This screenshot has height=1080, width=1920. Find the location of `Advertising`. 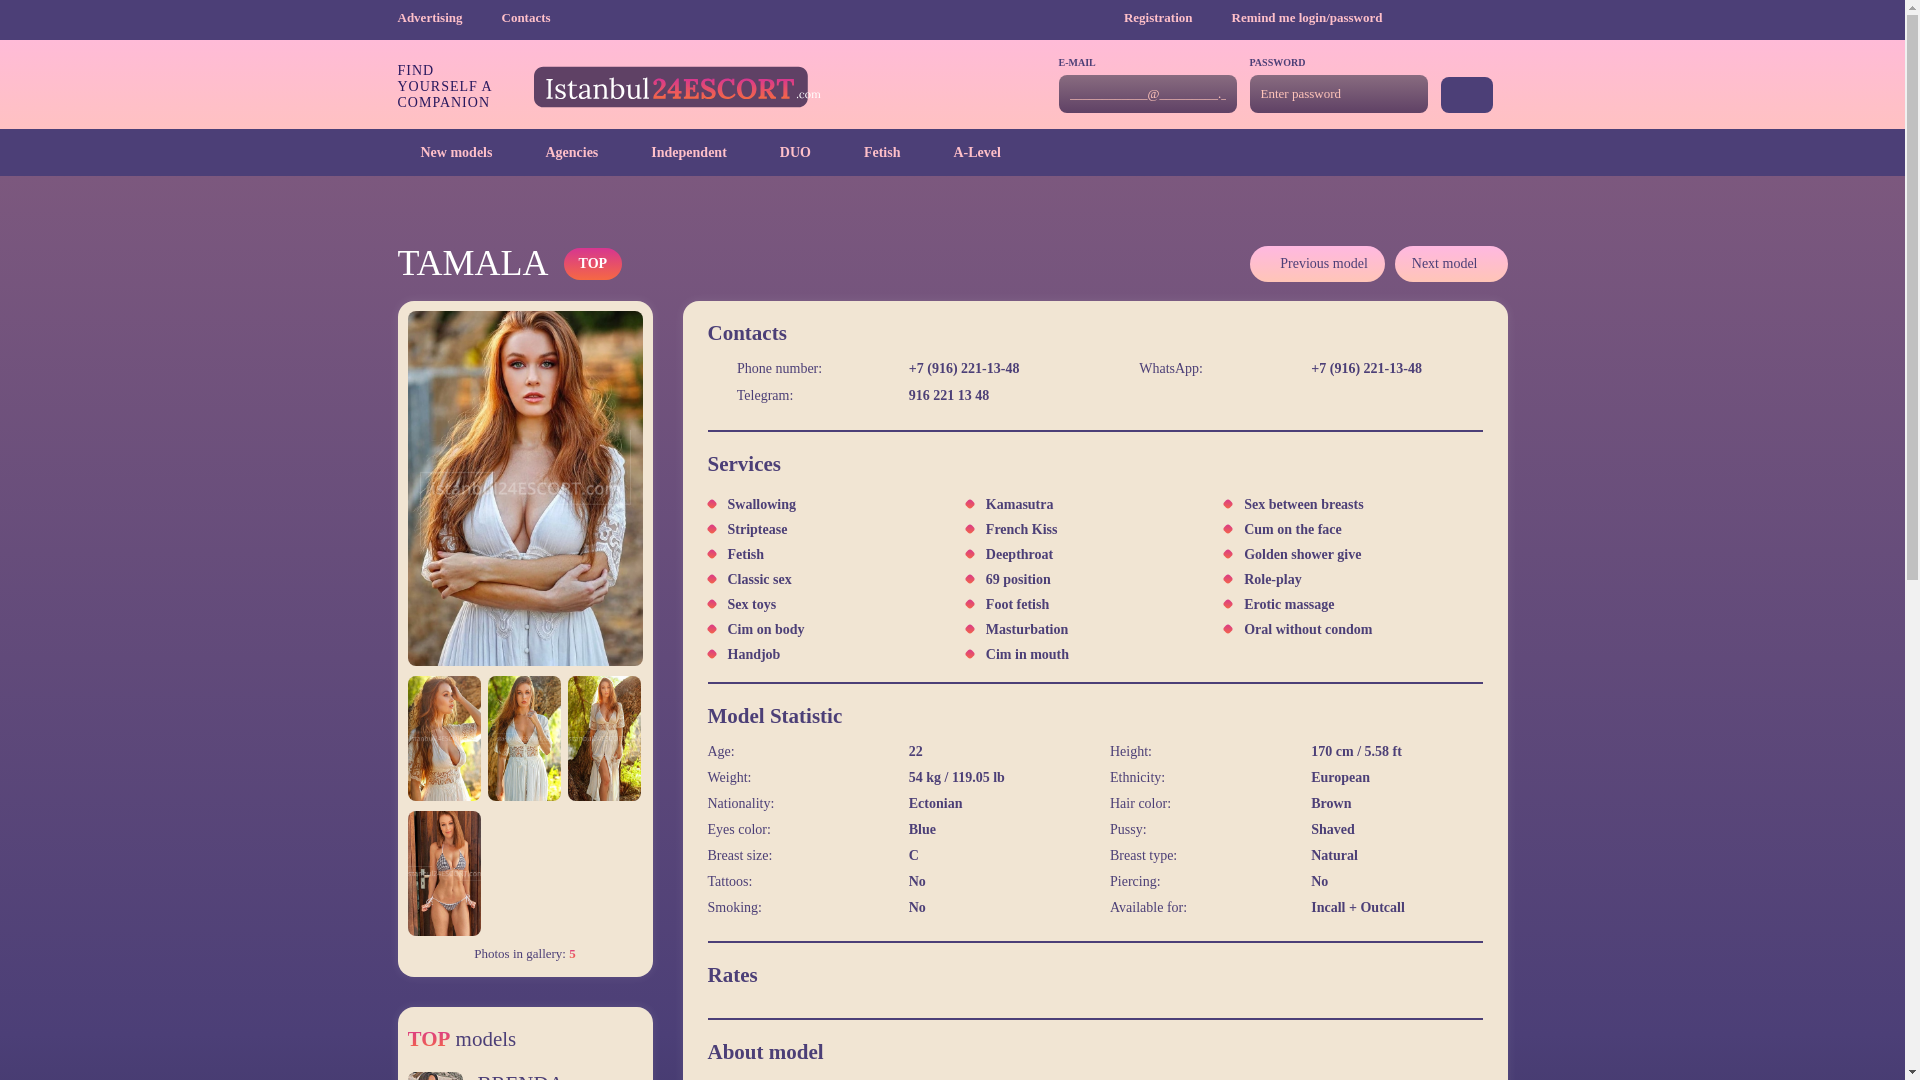

Advertising is located at coordinates (447, 16).